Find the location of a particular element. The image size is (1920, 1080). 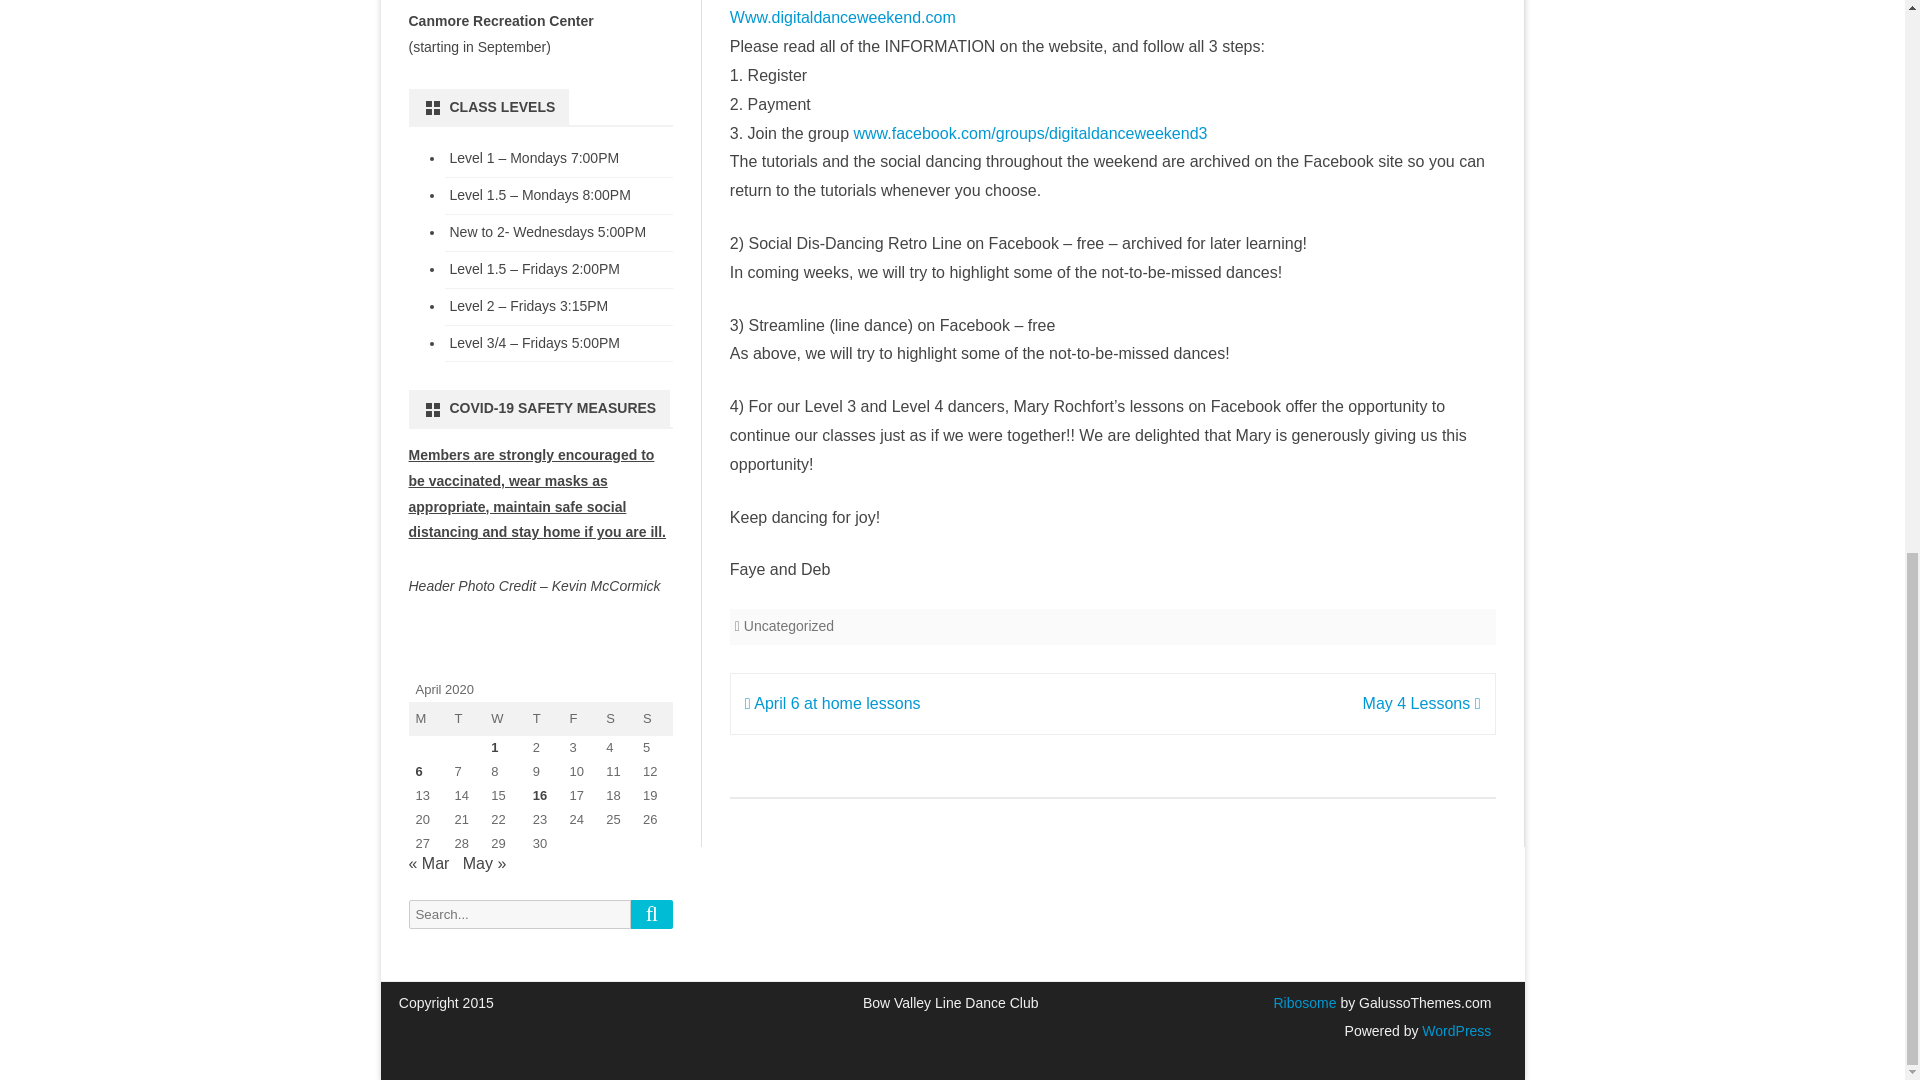

Thursday is located at coordinates (544, 718).